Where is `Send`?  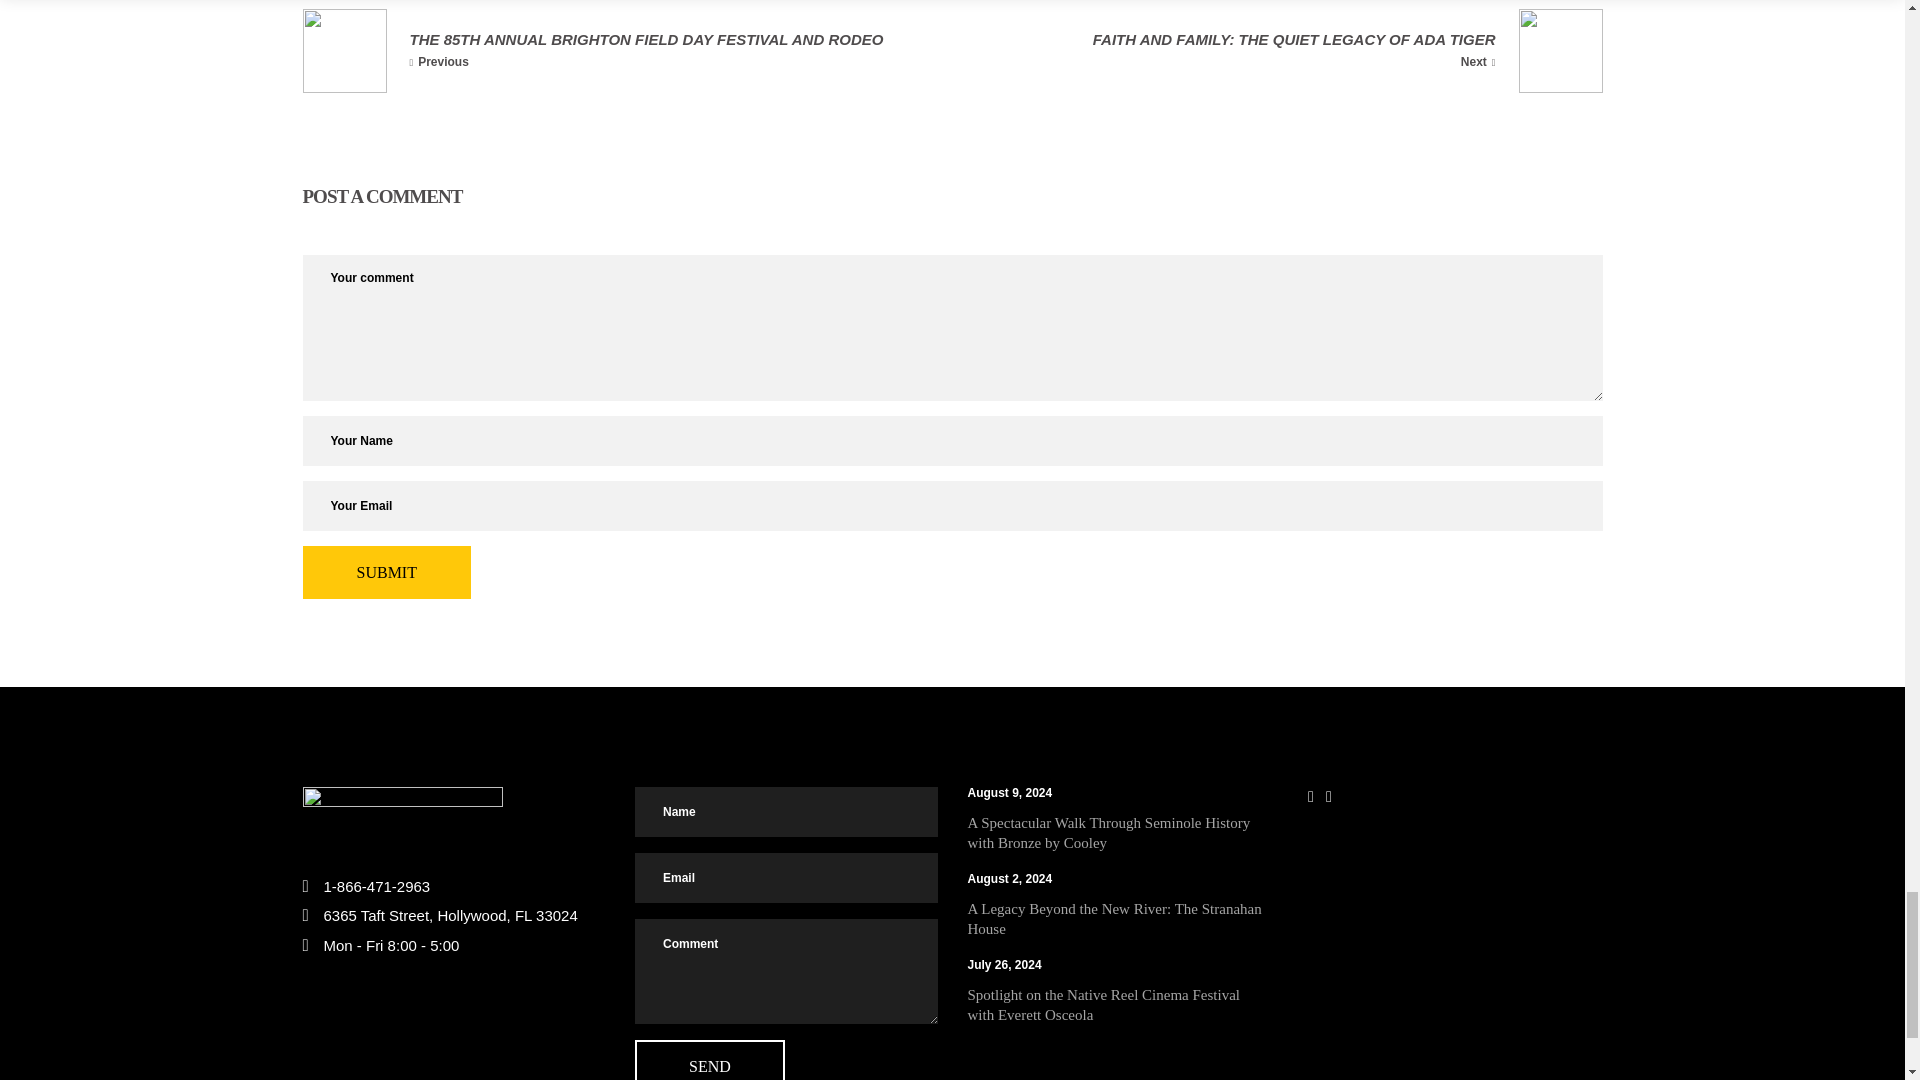
Send is located at coordinates (710, 1060).